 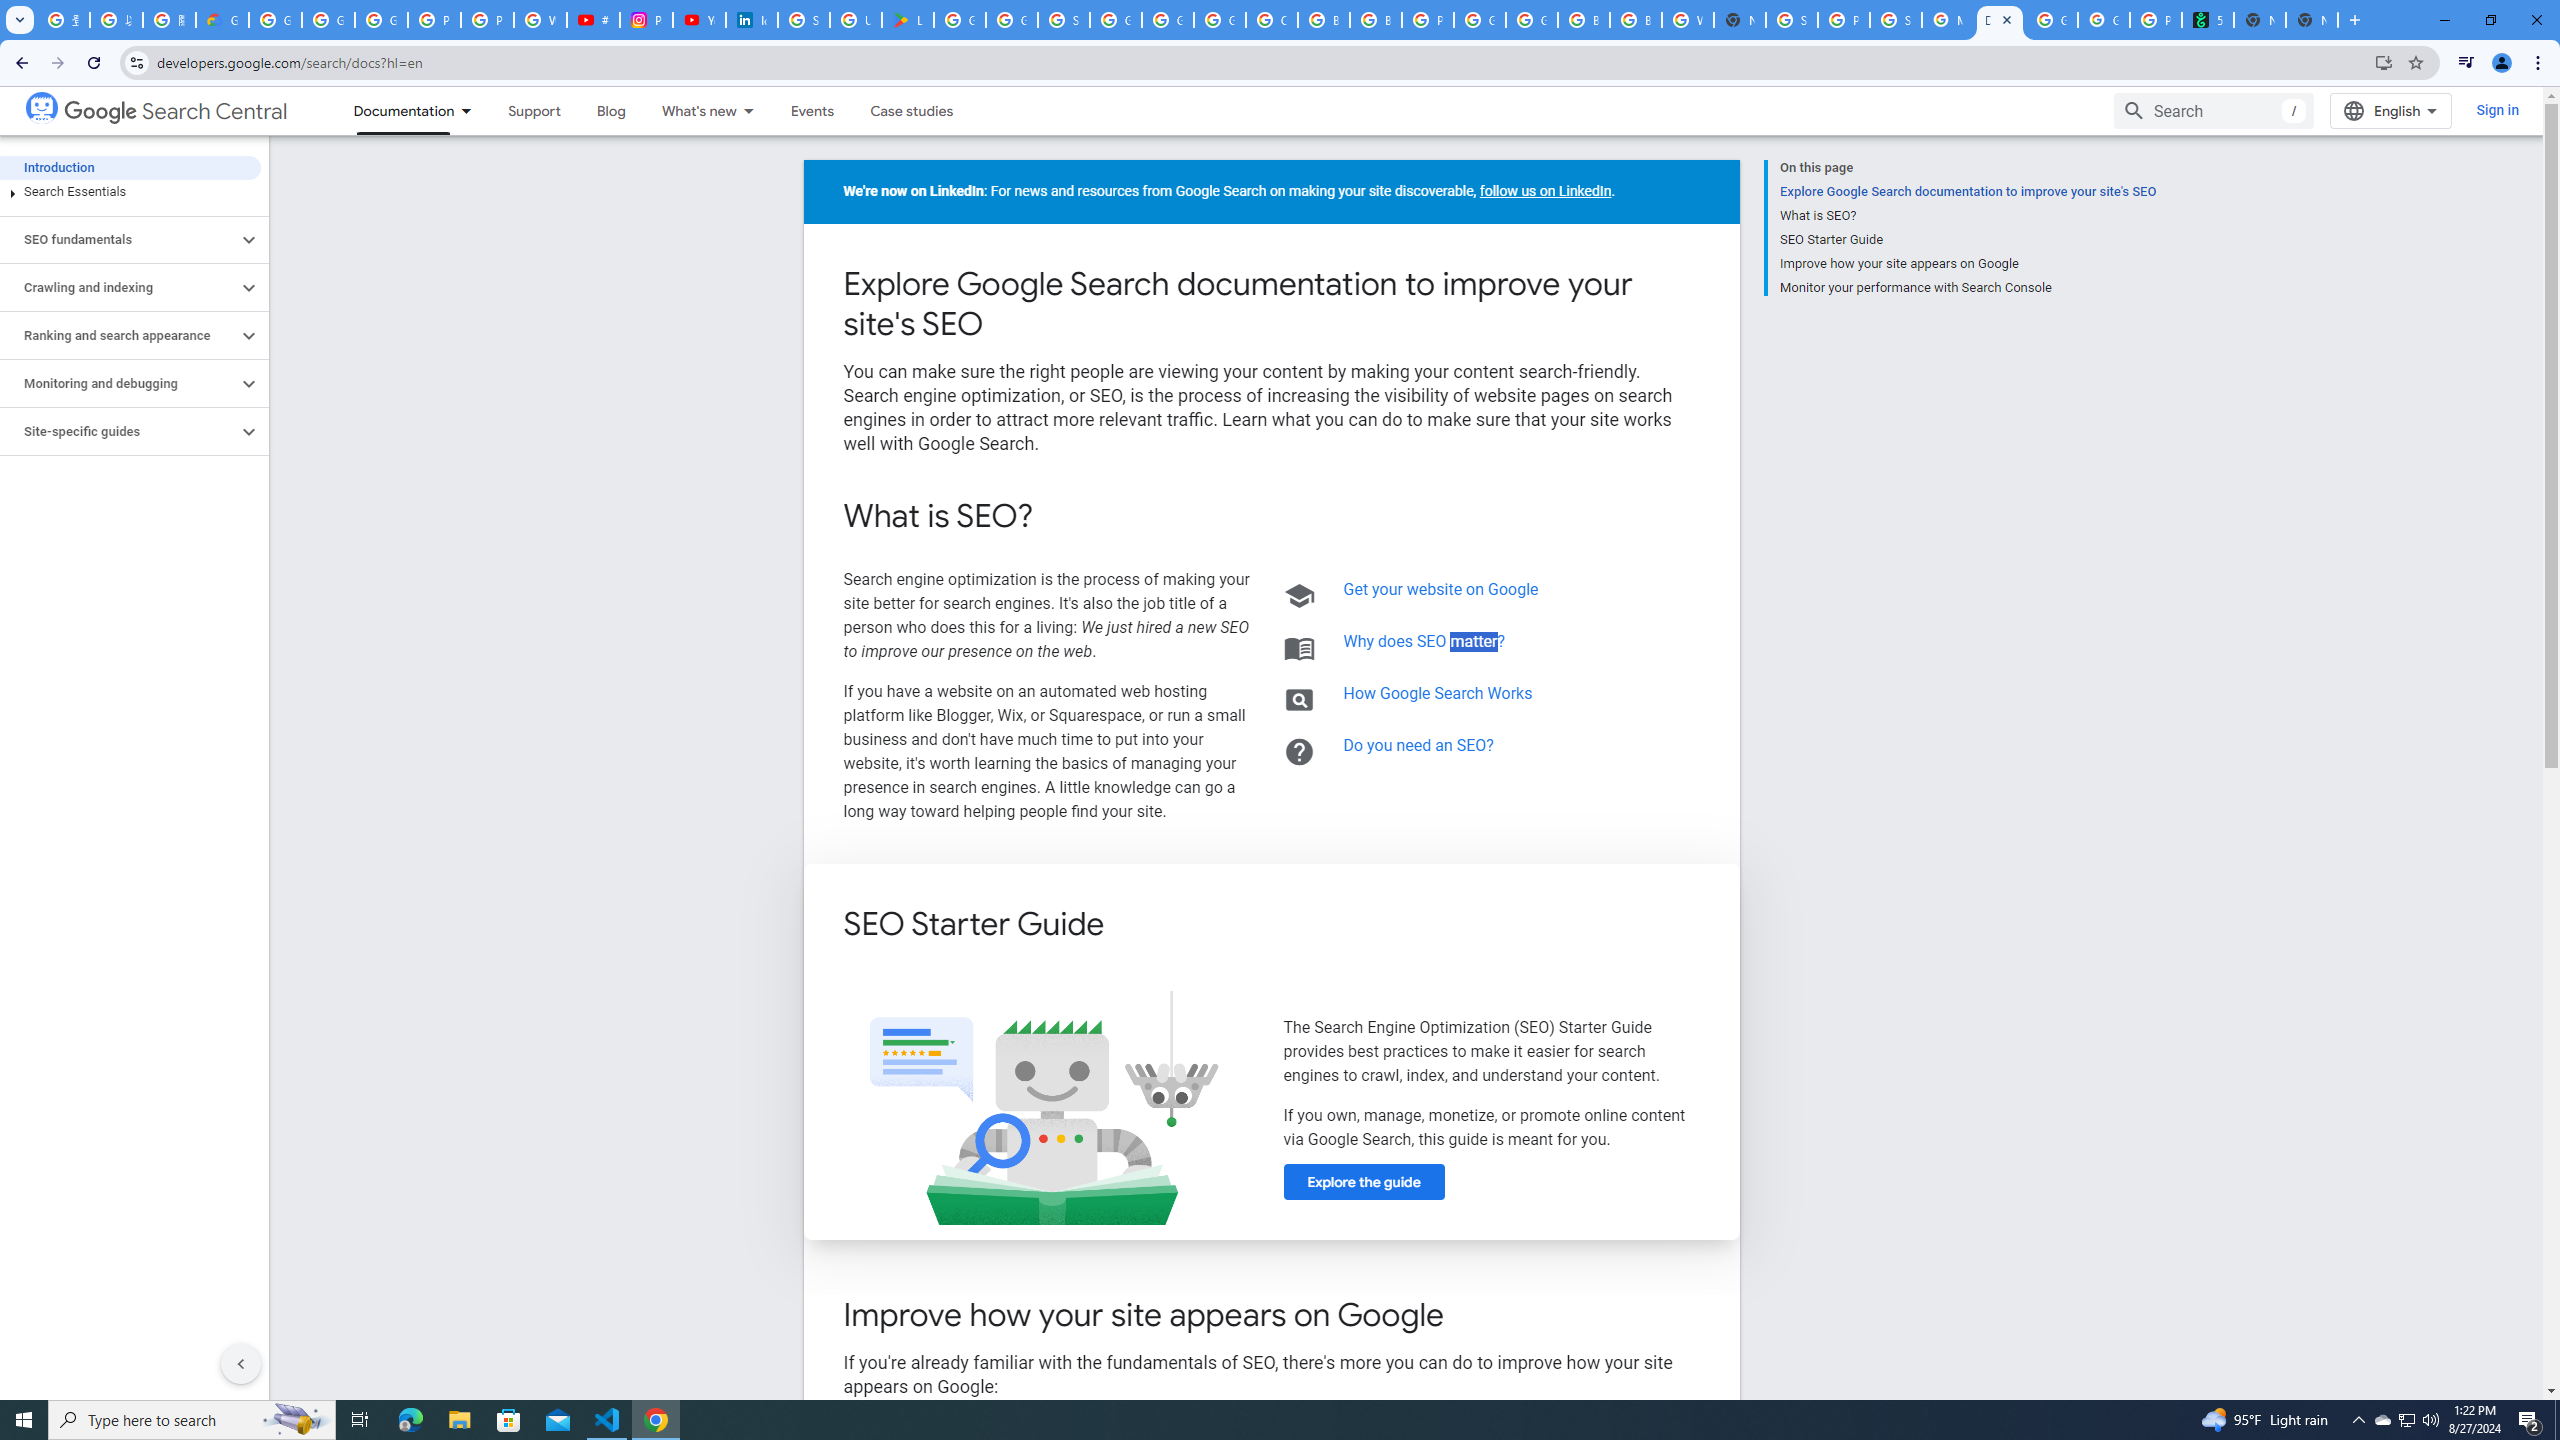 I want to click on English, so click(x=2390, y=111).